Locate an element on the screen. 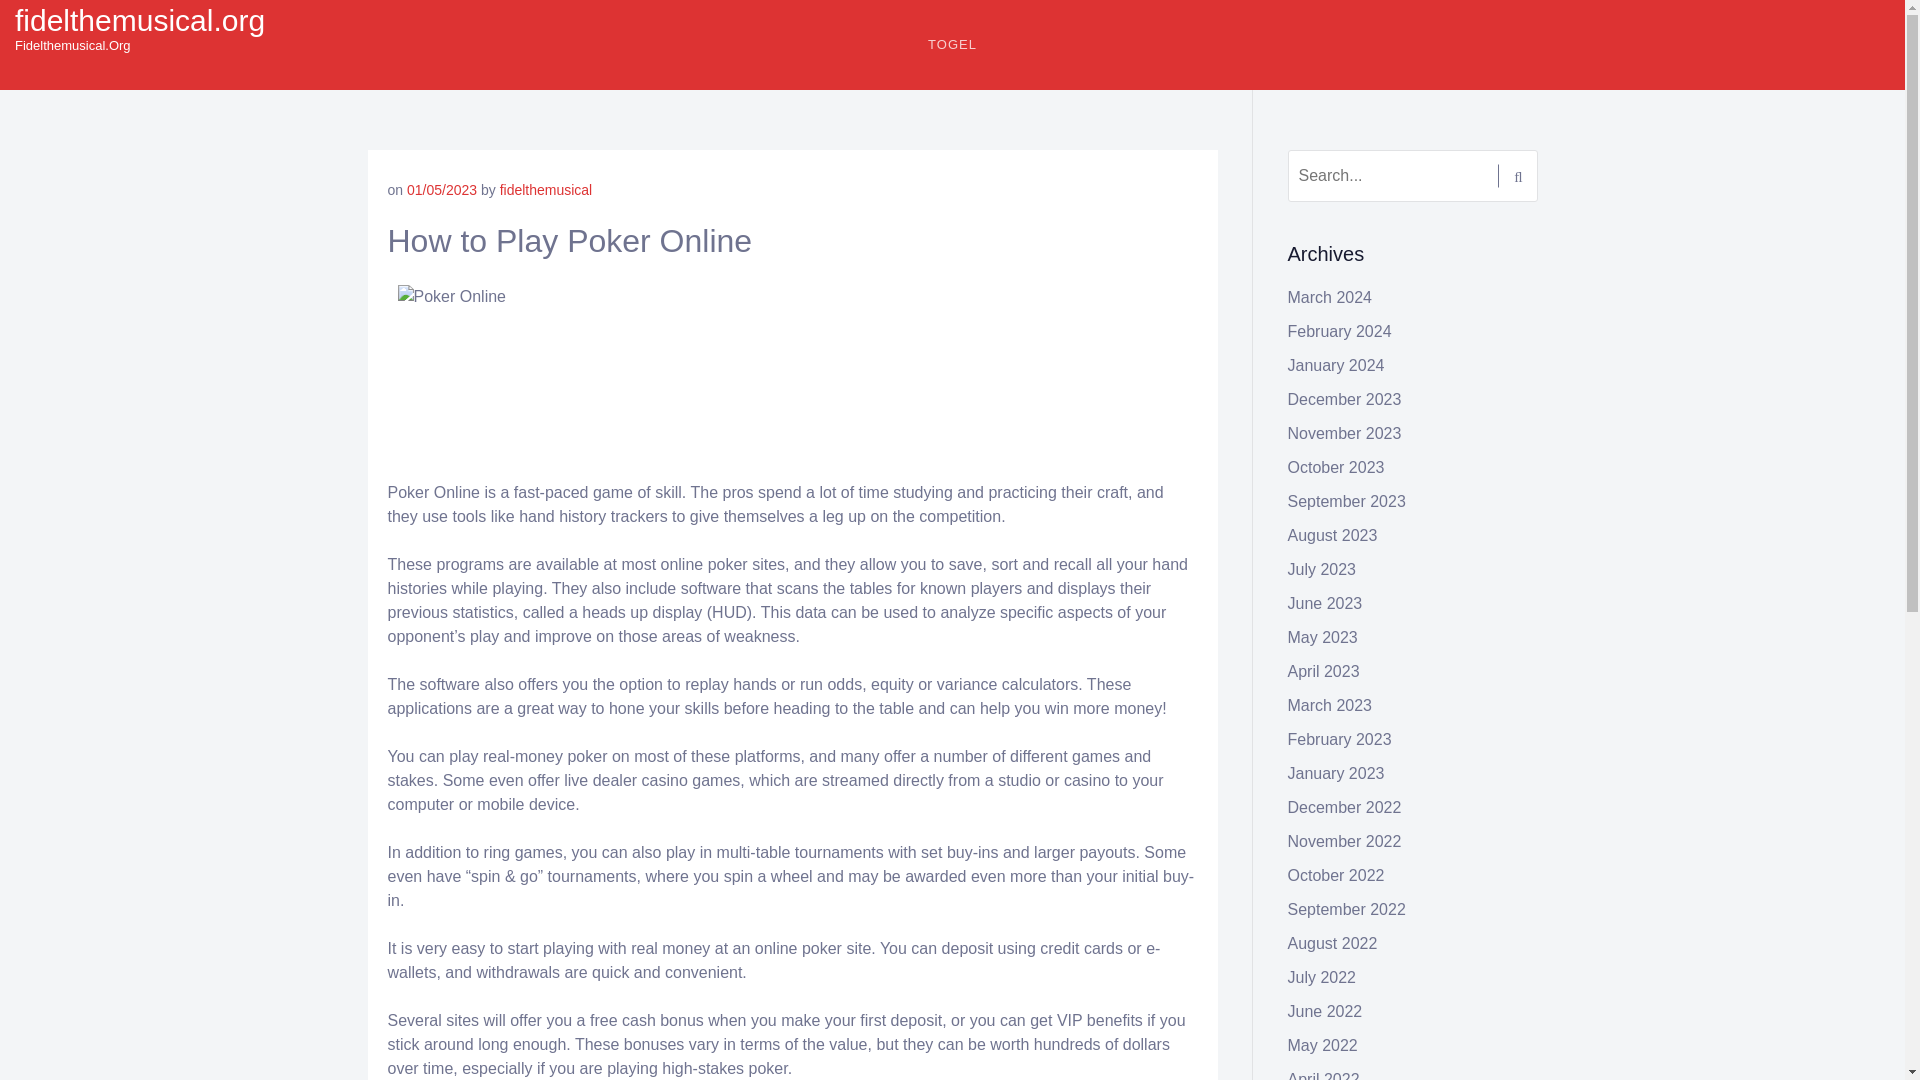 Image resolution: width=1920 pixels, height=1080 pixels. July 2022 is located at coordinates (1322, 977).